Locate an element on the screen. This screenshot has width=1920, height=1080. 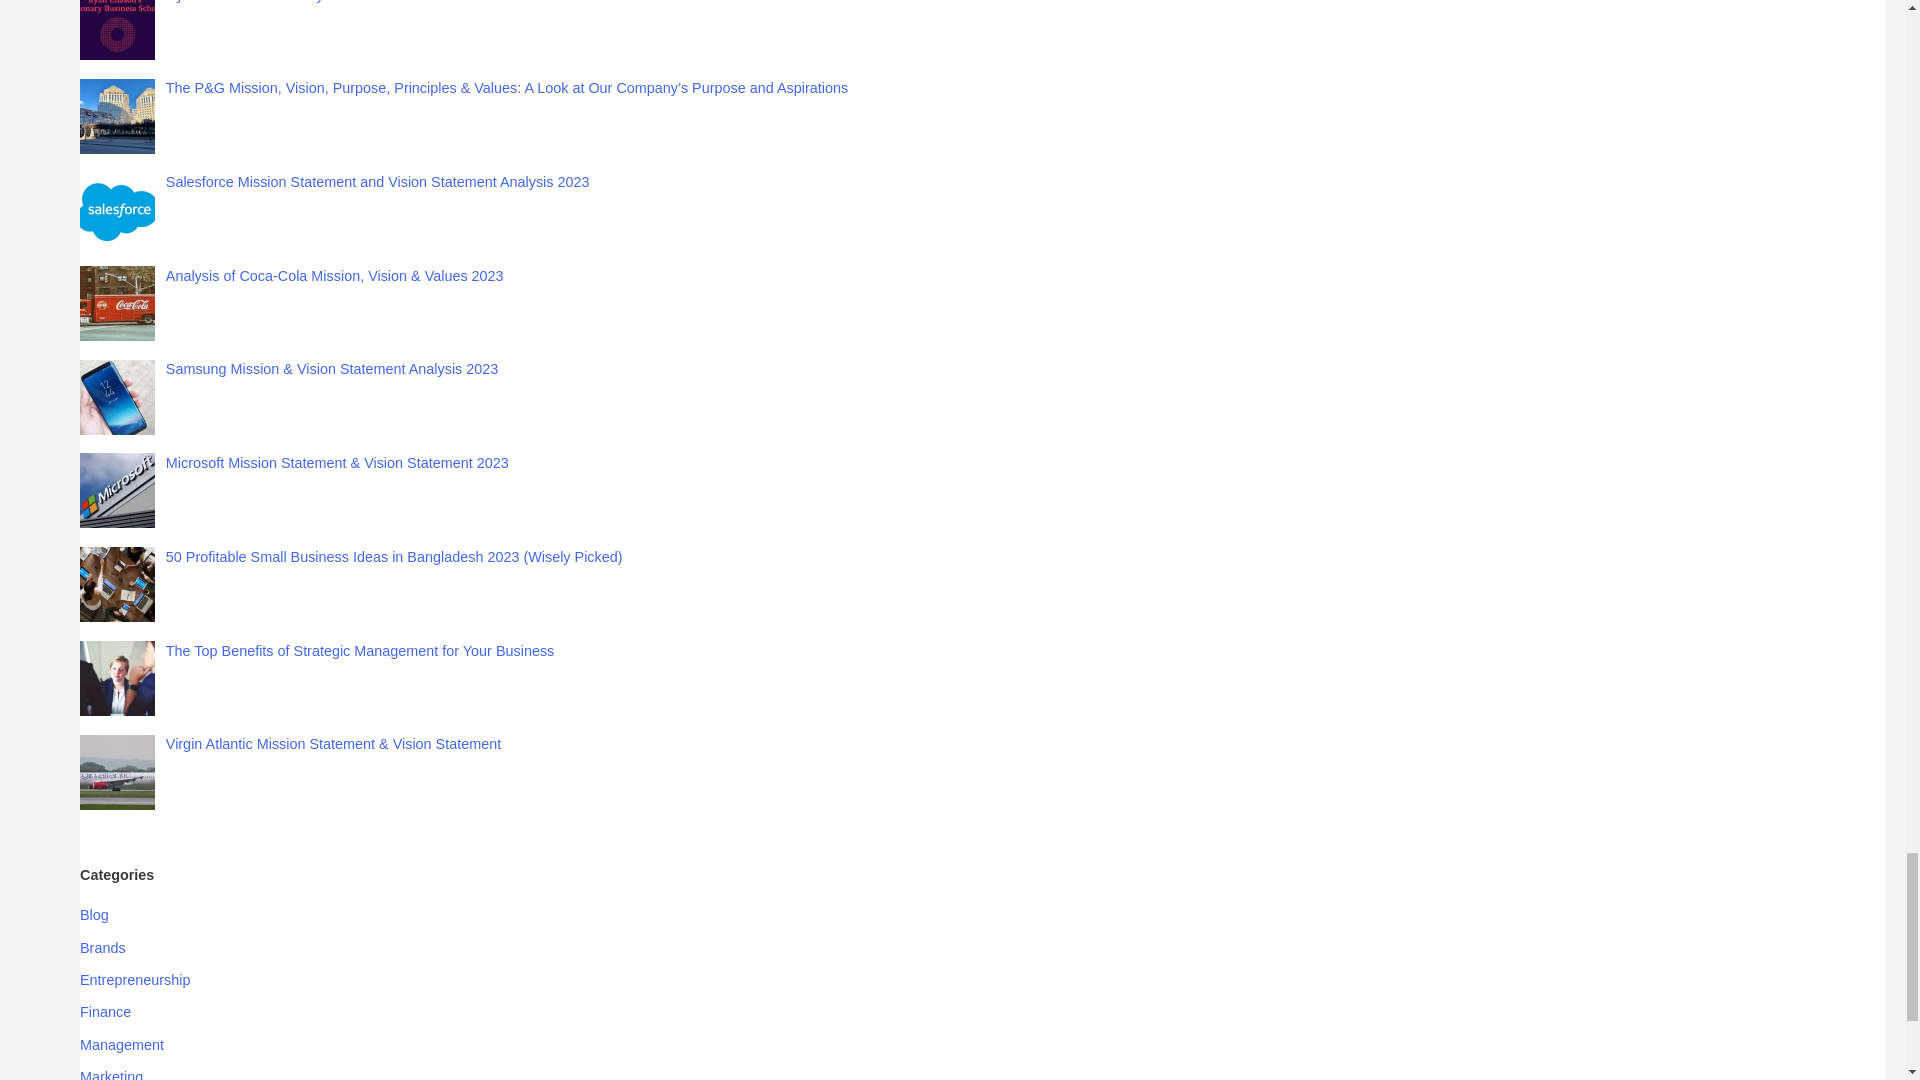
Microsoft mission statement is located at coordinates (118, 490).